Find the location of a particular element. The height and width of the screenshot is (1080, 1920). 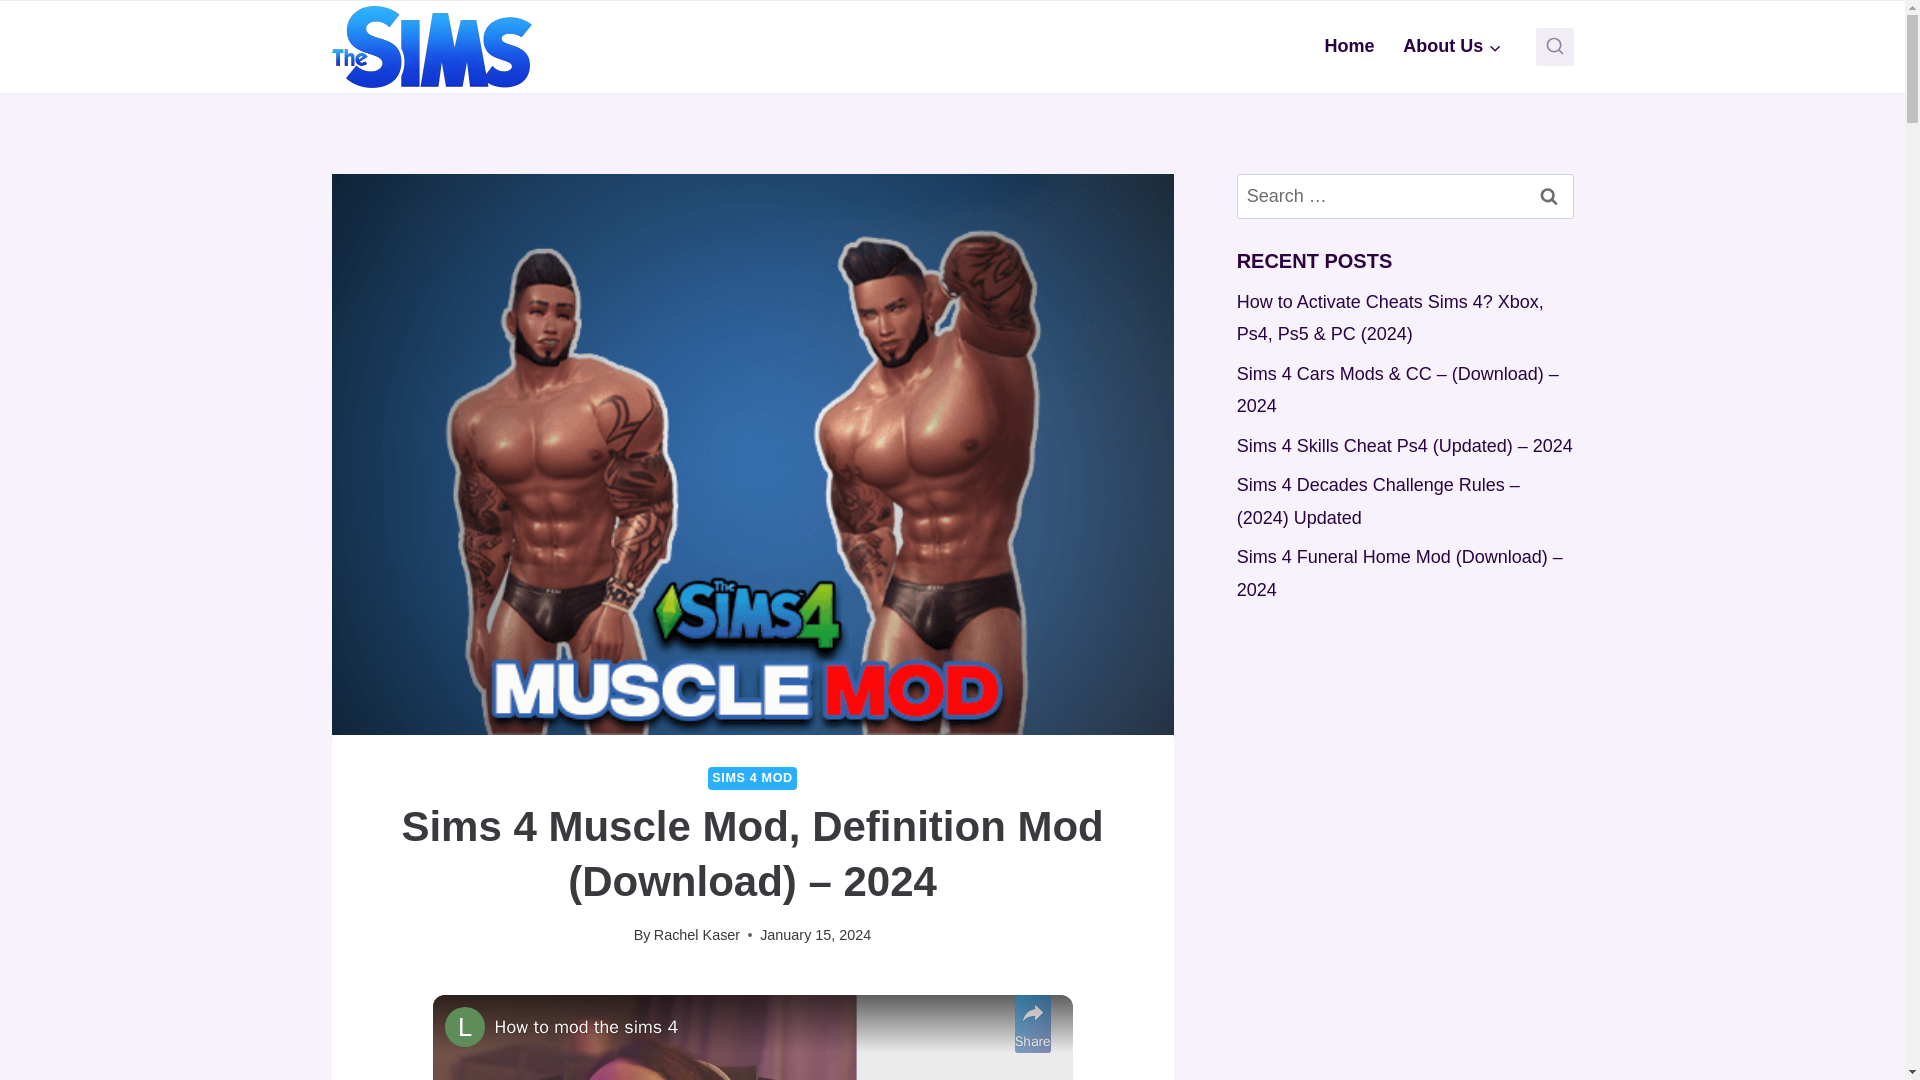

SIMS 4 MOD is located at coordinates (752, 778).